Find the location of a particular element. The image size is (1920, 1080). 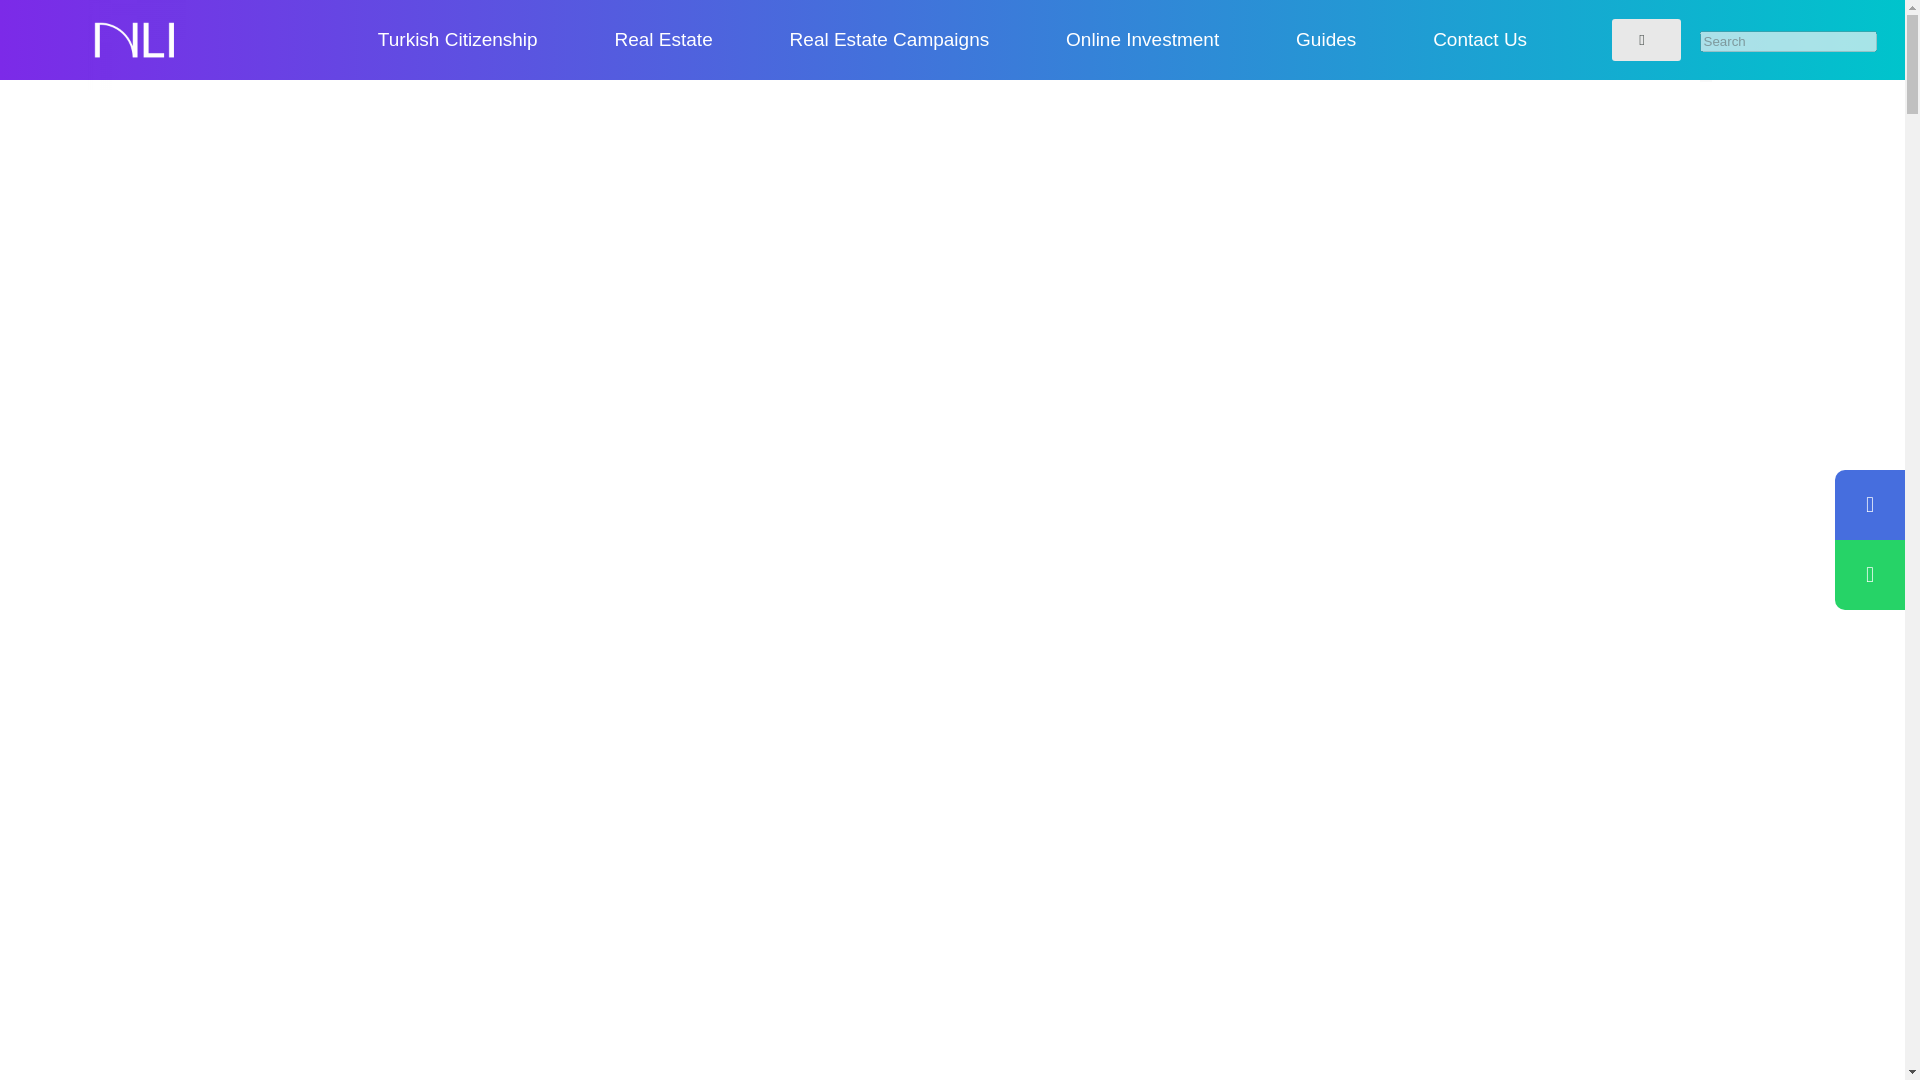

Guides is located at coordinates (1325, 40).